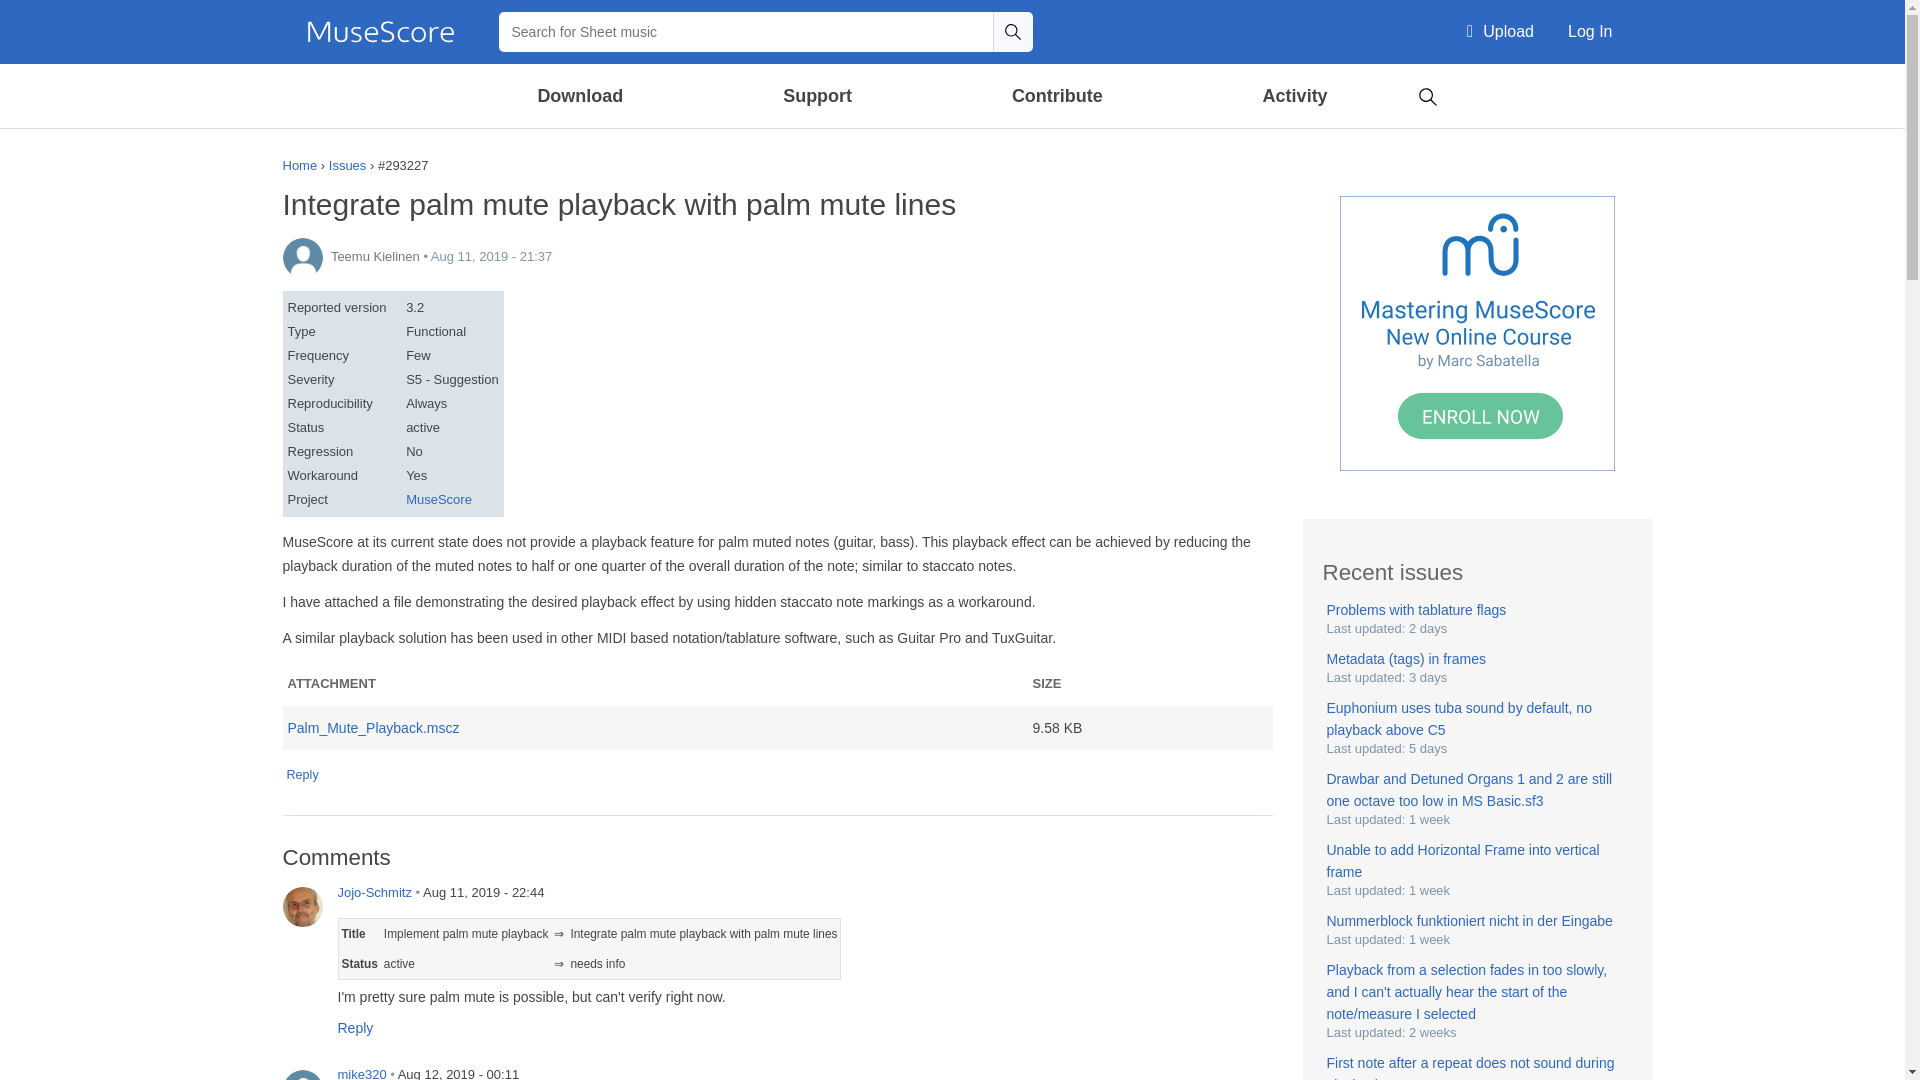 Image resolution: width=1920 pixels, height=1080 pixels. Describe the element at coordinates (380, 32) in the screenshot. I see `Home` at that location.